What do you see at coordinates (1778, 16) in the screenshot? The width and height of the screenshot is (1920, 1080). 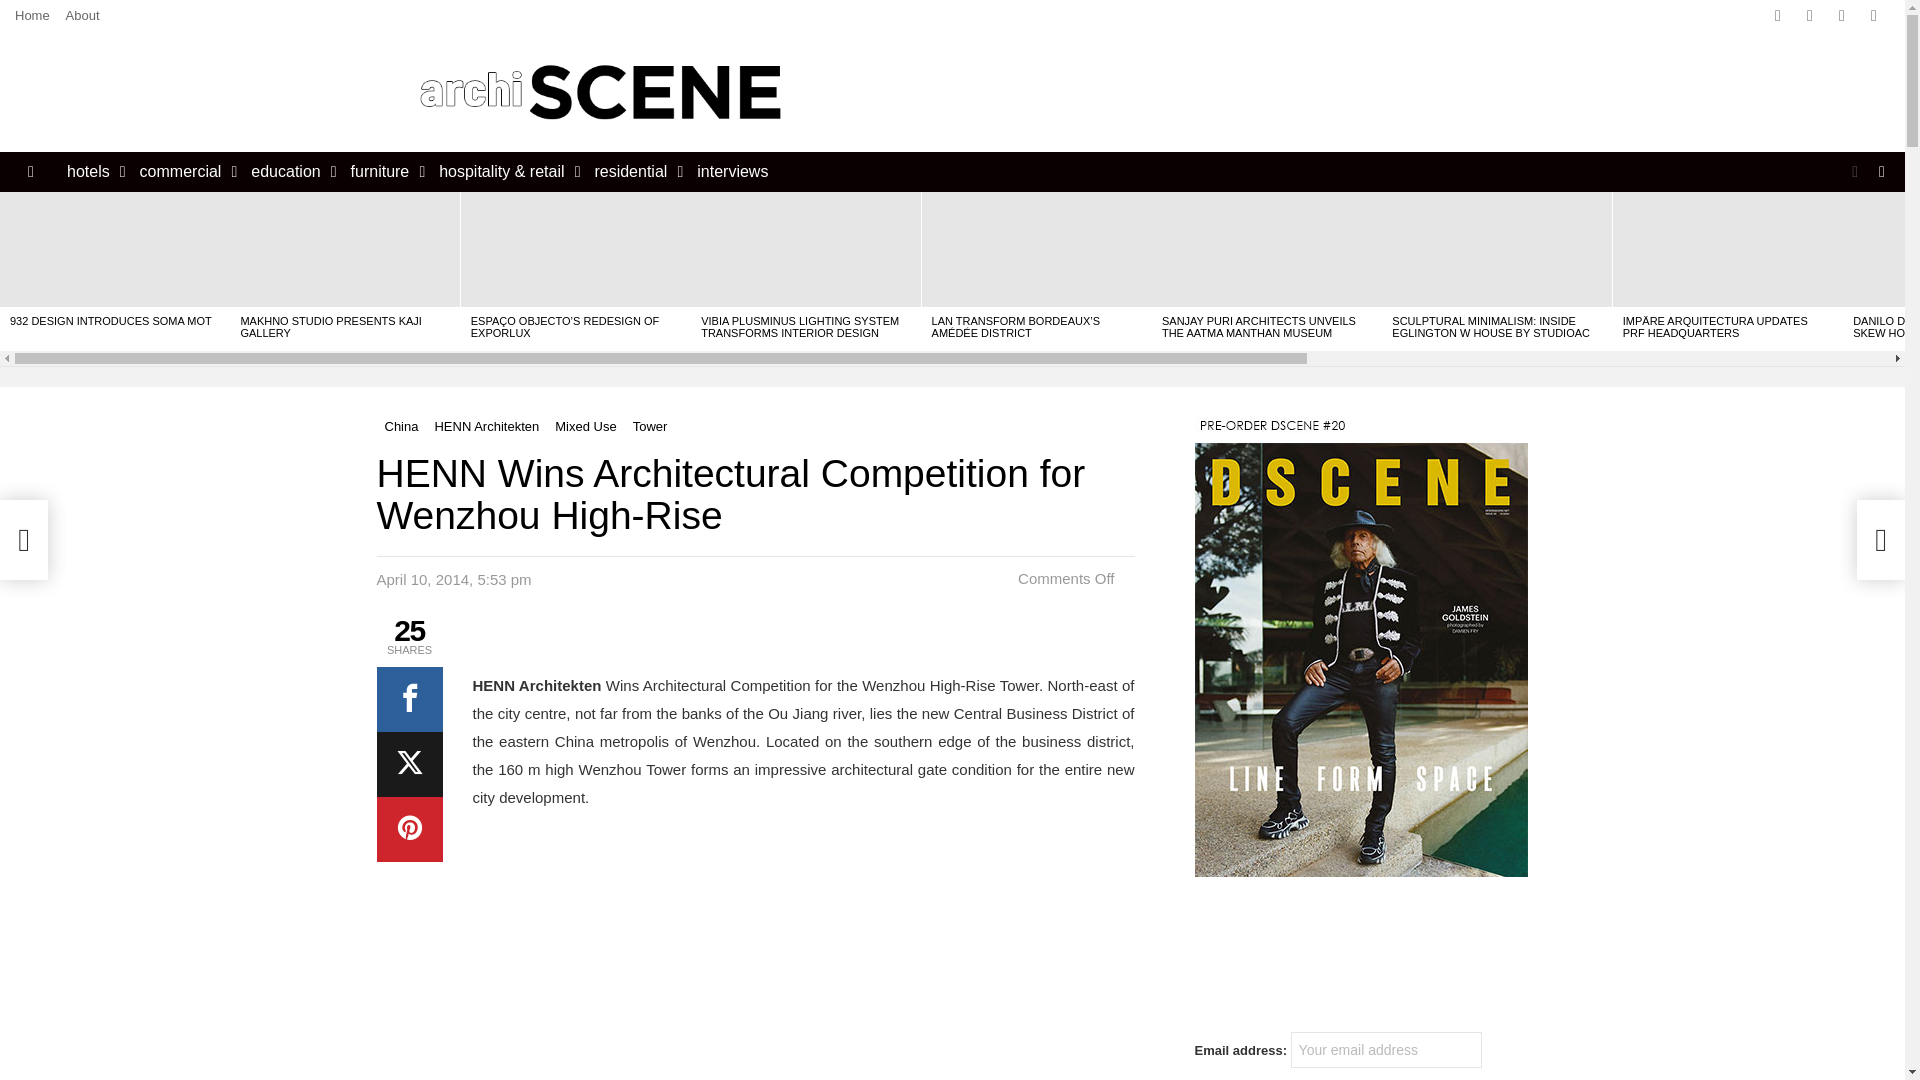 I see `Facebook` at bounding box center [1778, 16].